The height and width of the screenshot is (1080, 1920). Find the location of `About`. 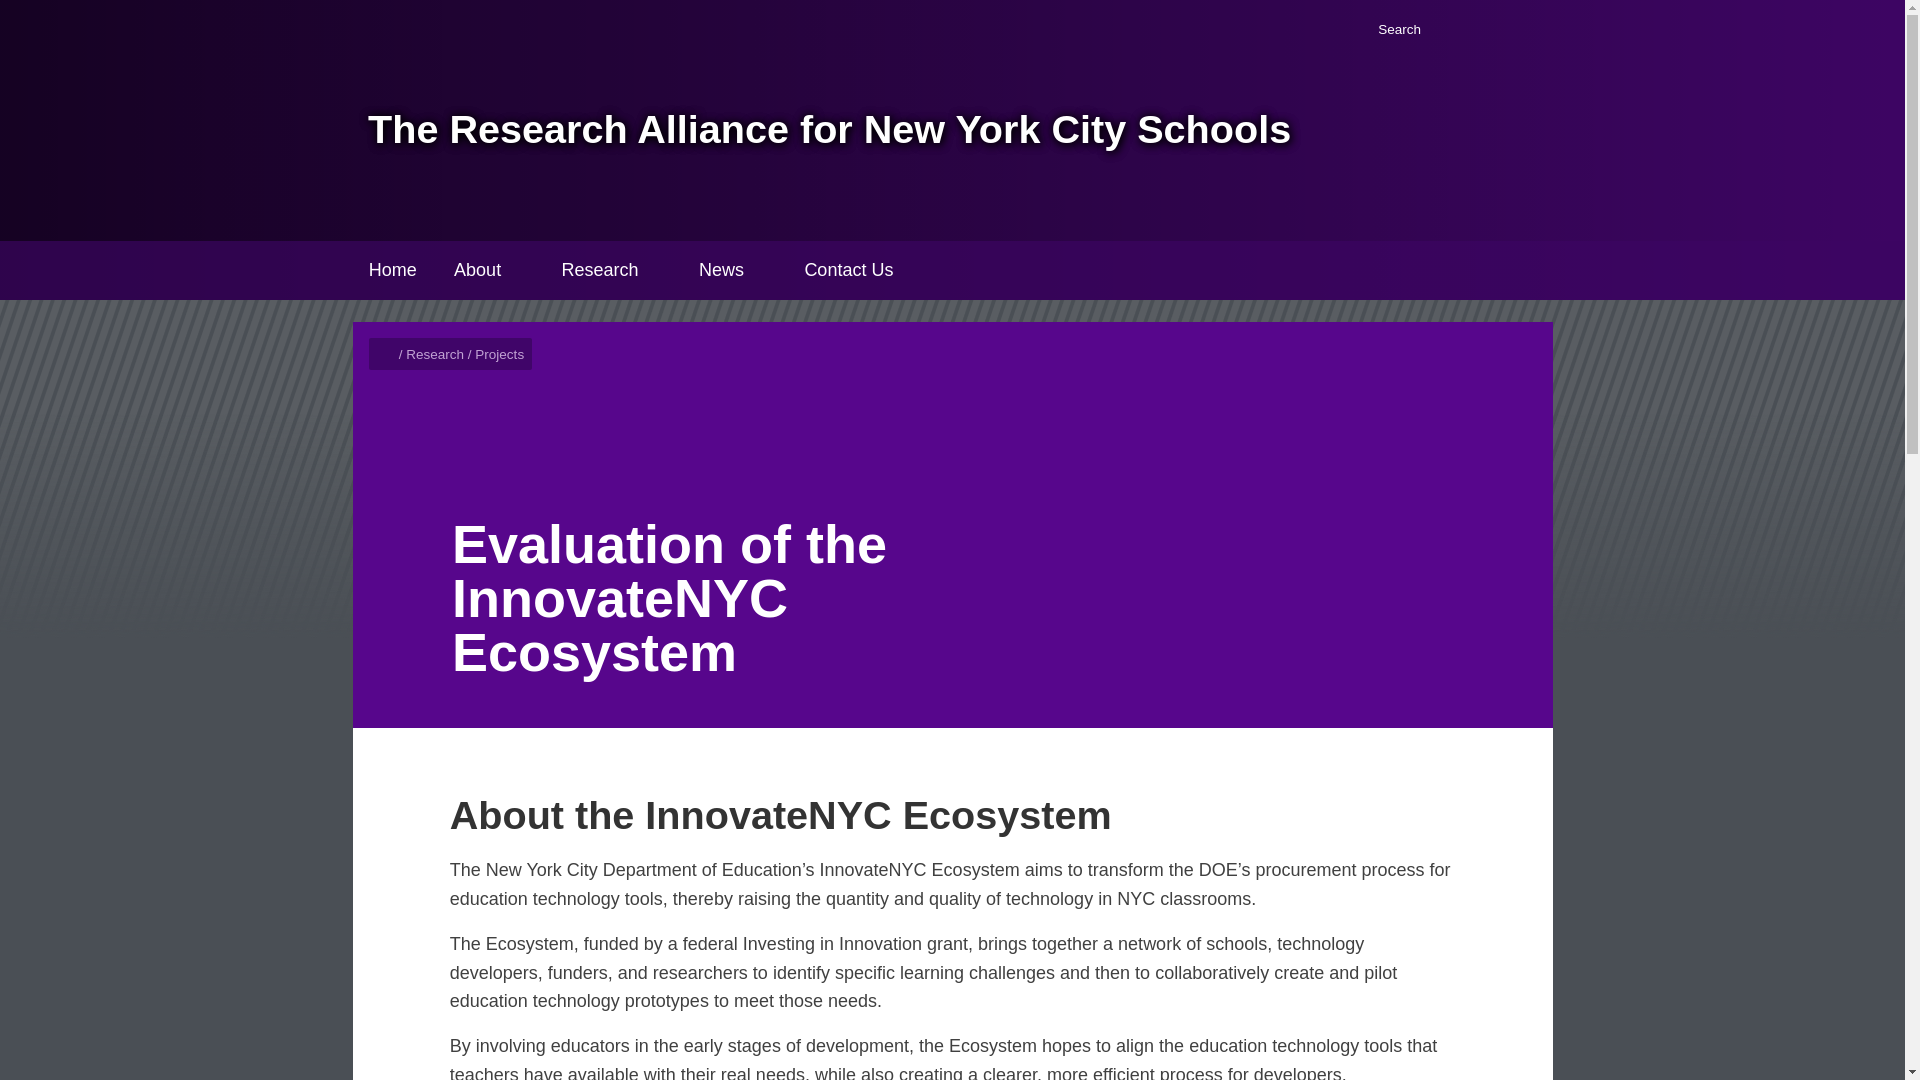

About is located at coordinates (476, 270).